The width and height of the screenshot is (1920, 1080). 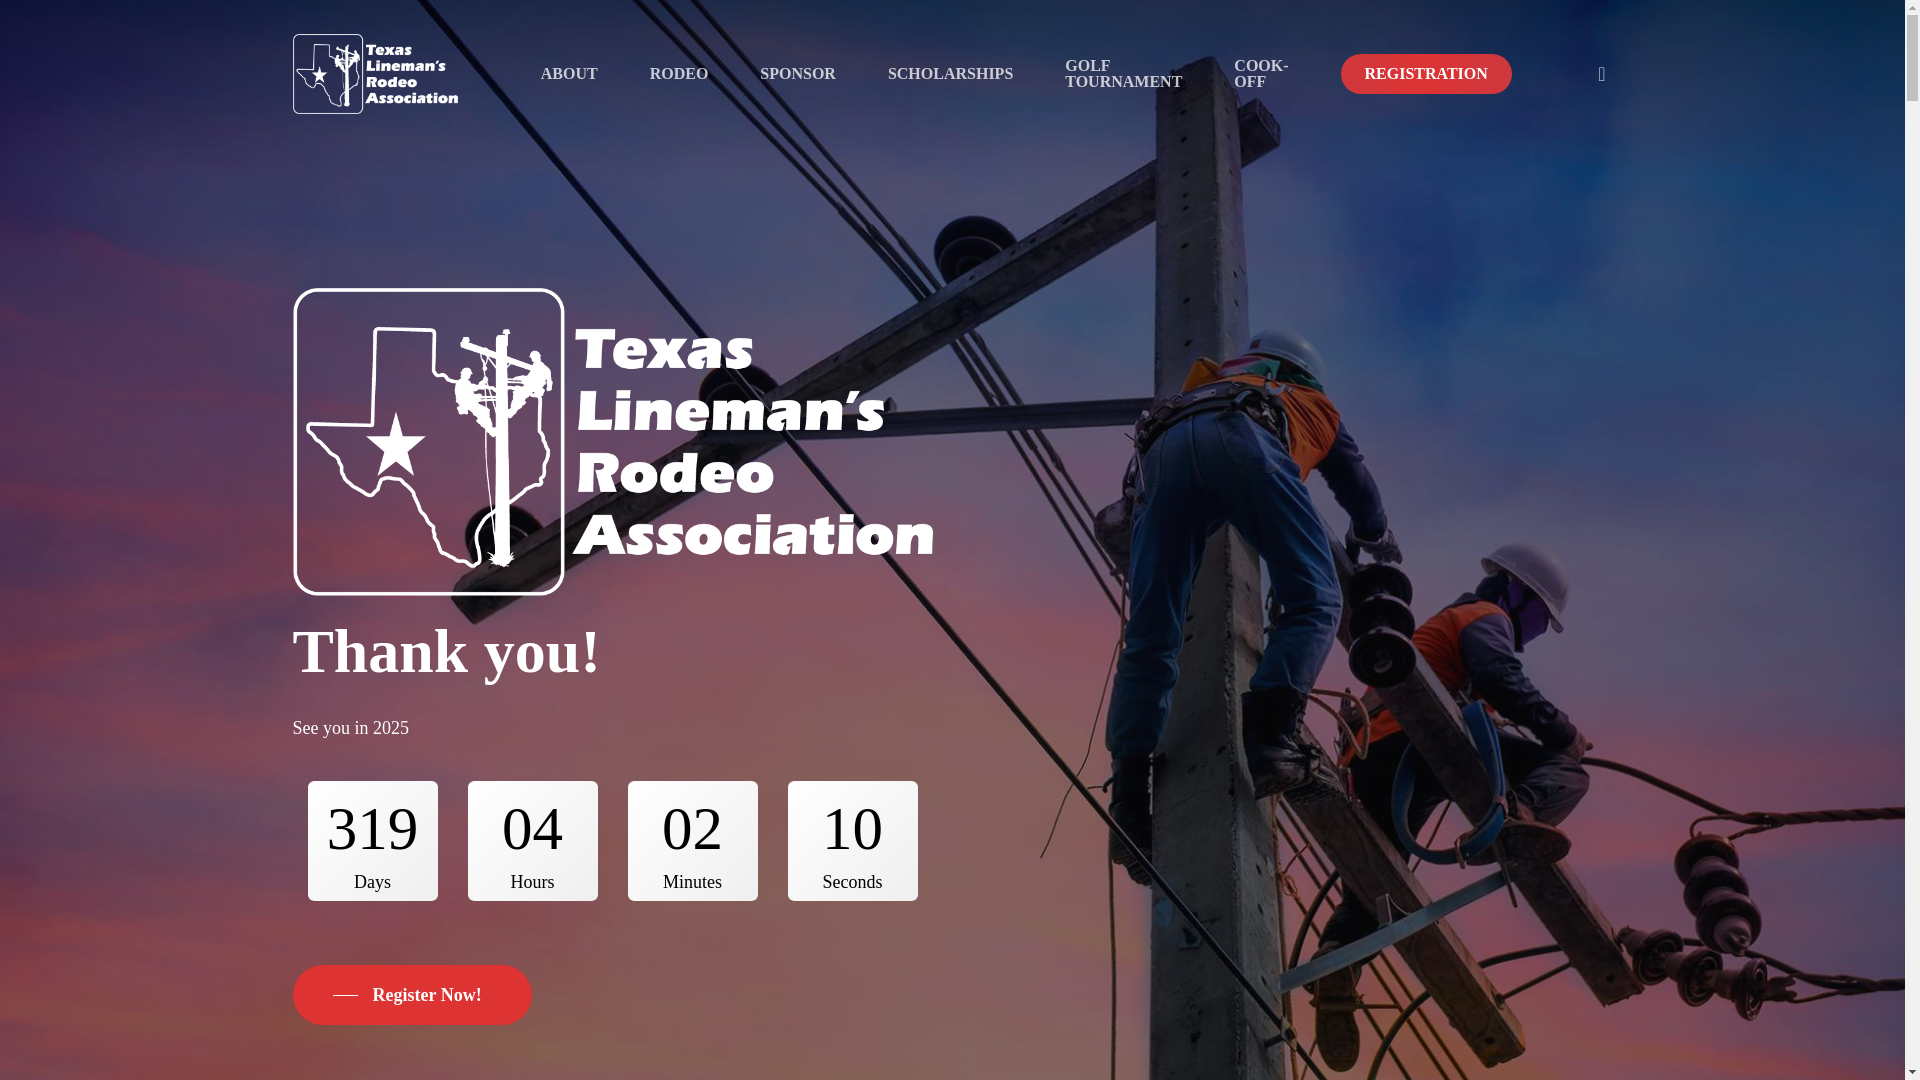 What do you see at coordinates (1124, 74) in the screenshot?
I see `GOLF TOURNAMENT` at bounding box center [1124, 74].